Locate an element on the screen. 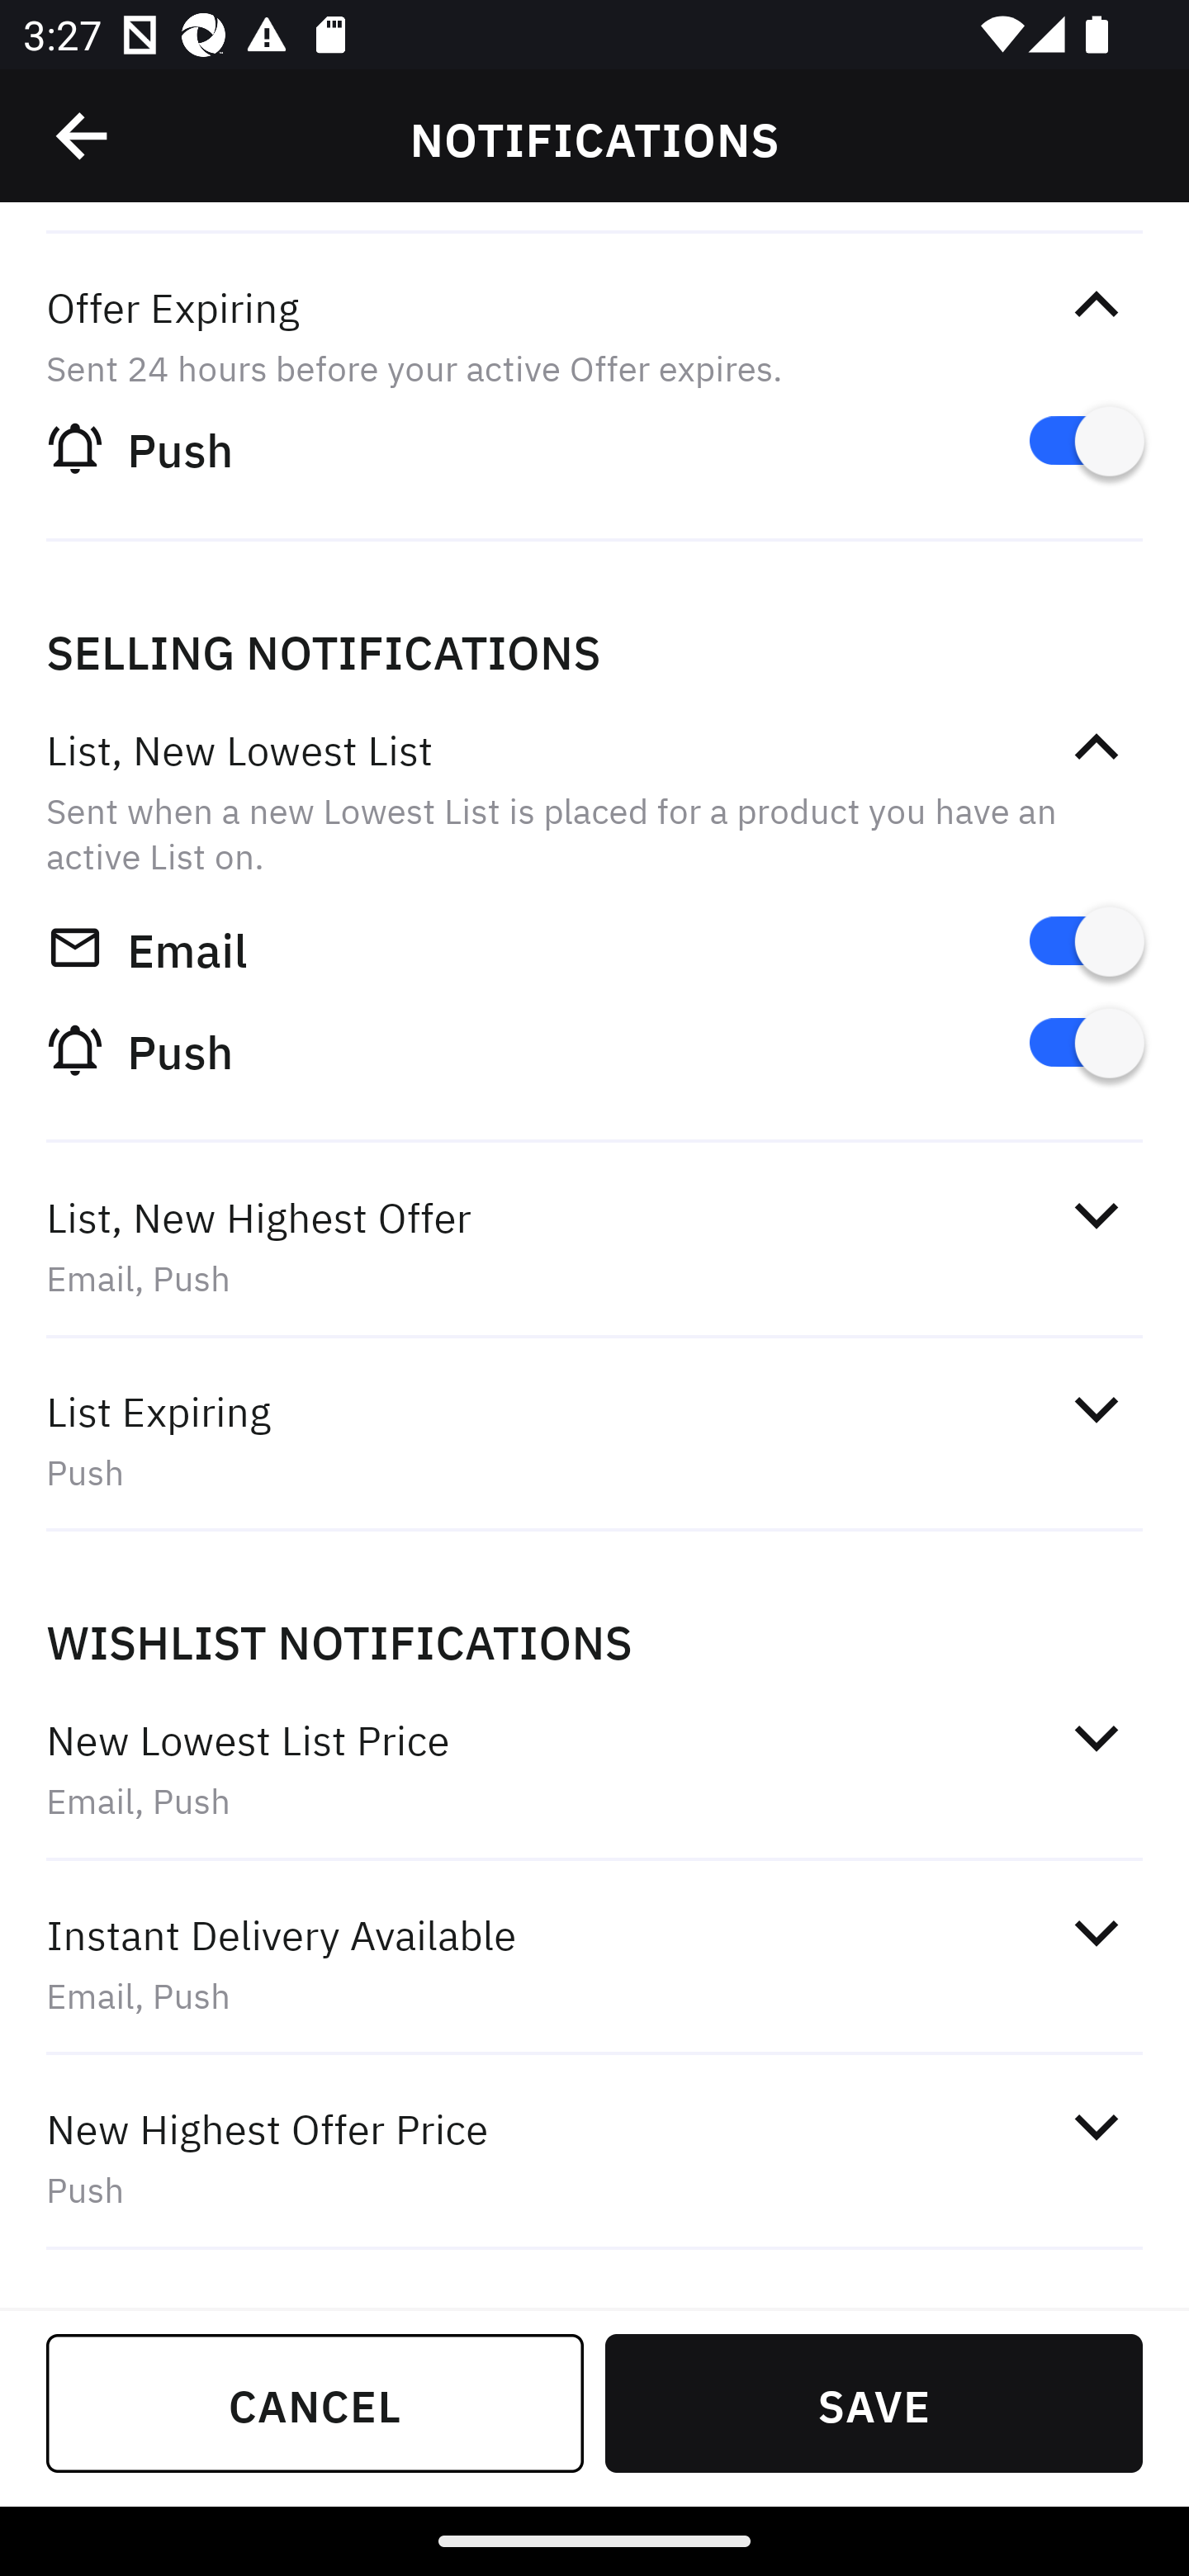   is located at coordinates (1096, 1214).